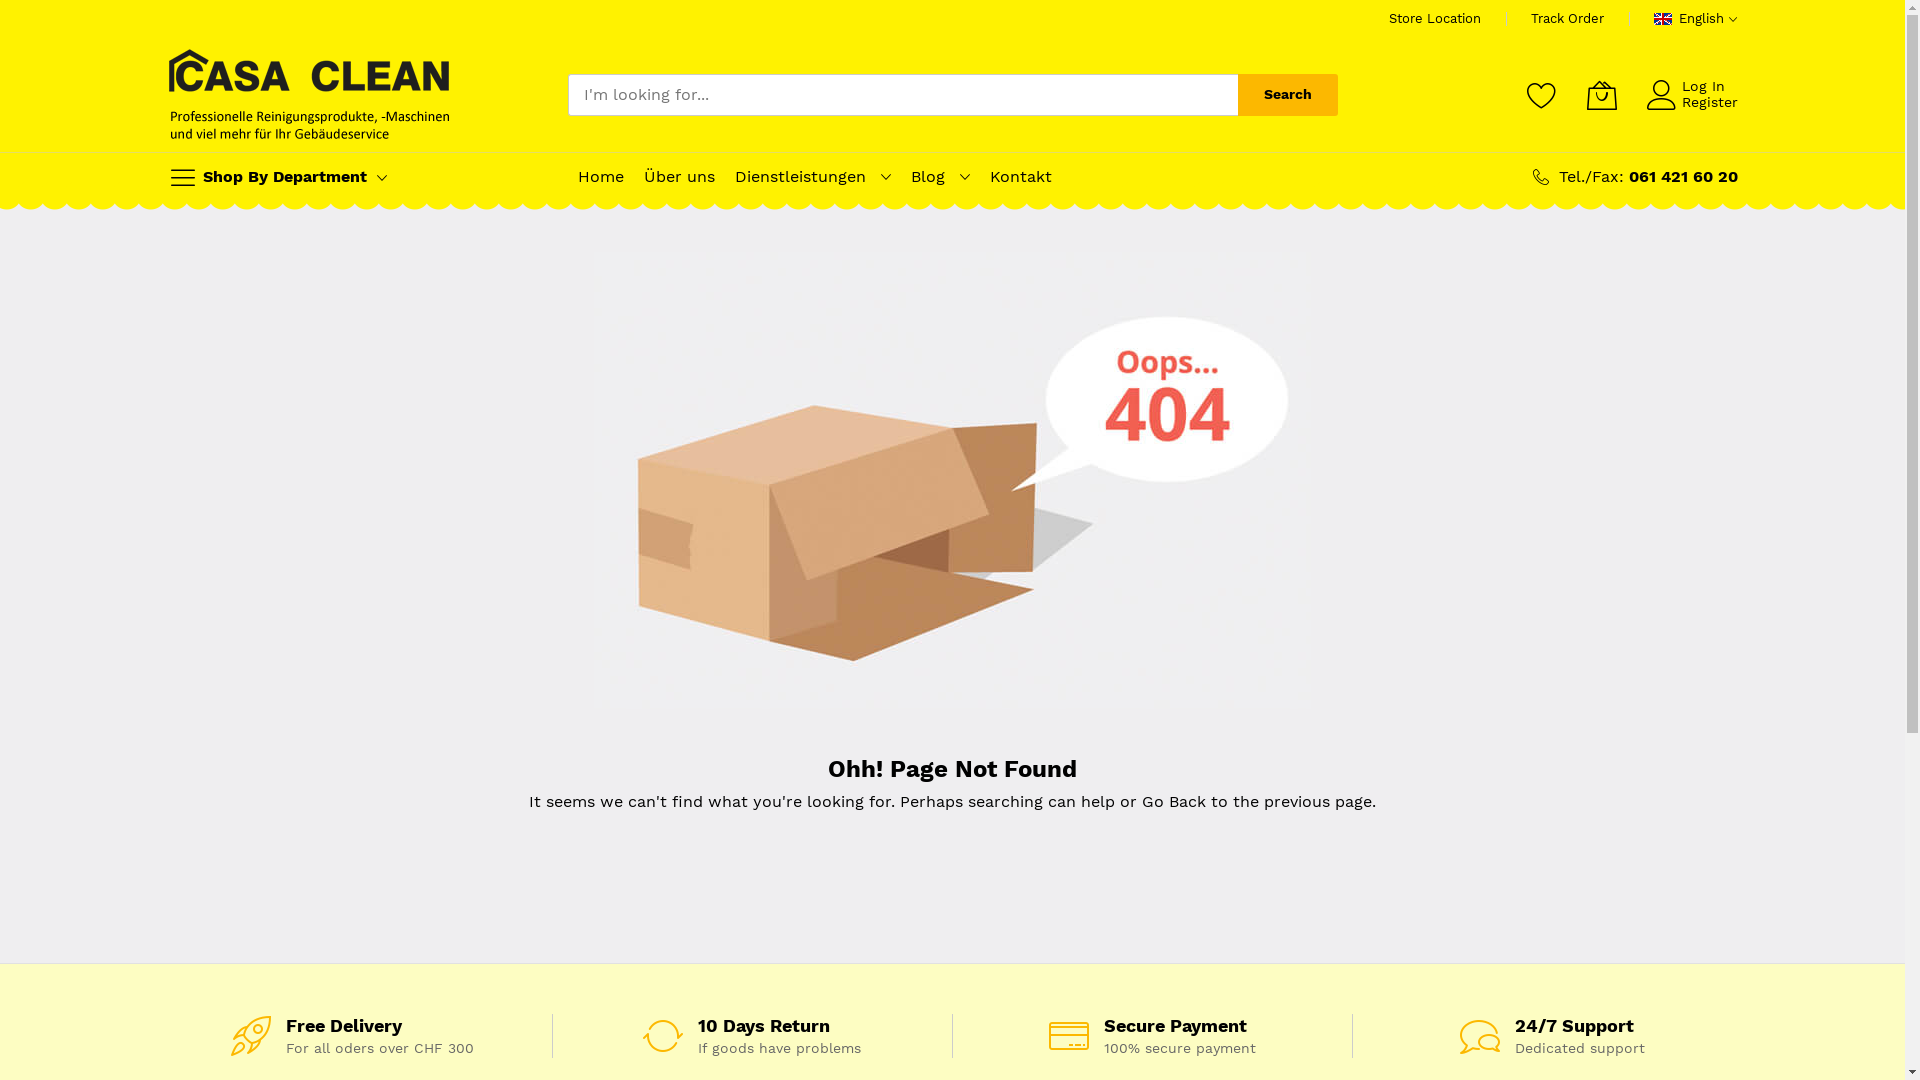 The width and height of the screenshot is (1920, 1080). What do you see at coordinates (1021, 177) in the screenshot?
I see `Kontakt` at bounding box center [1021, 177].